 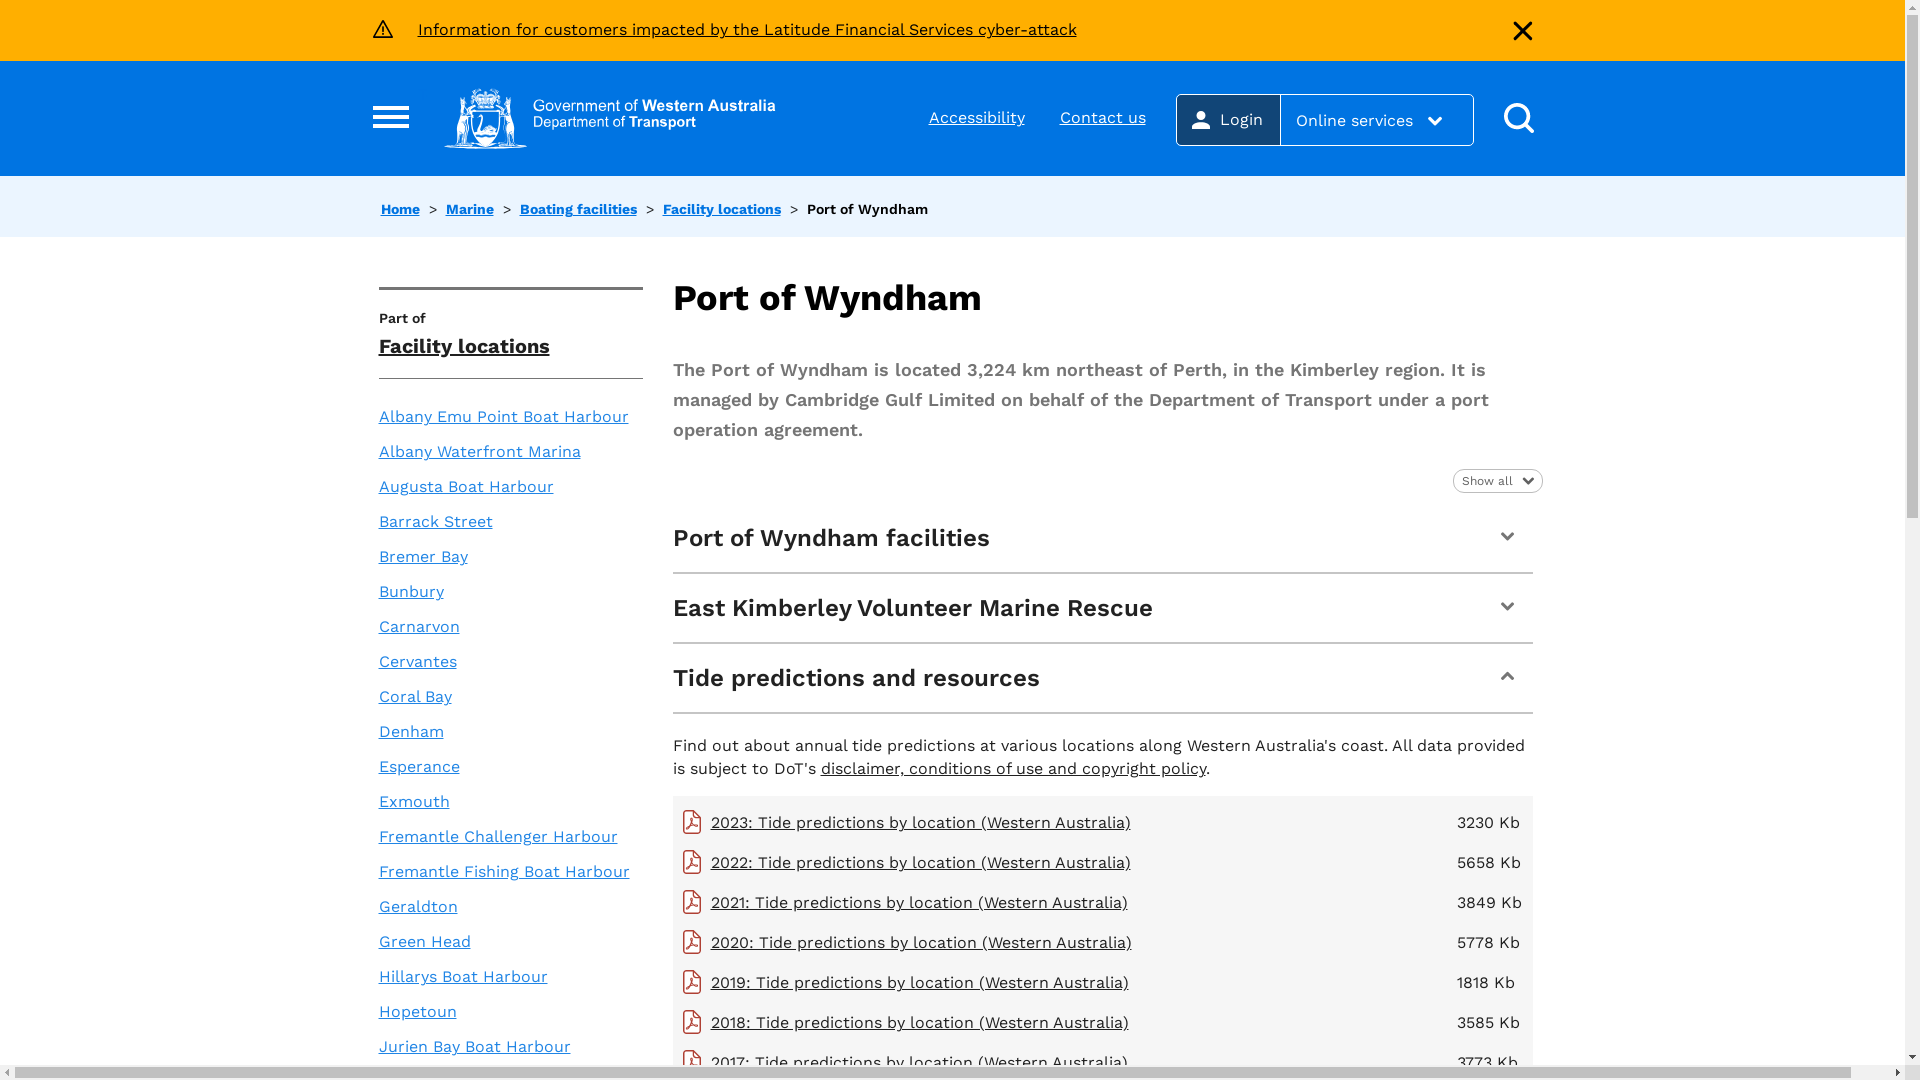 What do you see at coordinates (1497, 481) in the screenshot?
I see `Show all` at bounding box center [1497, 481].